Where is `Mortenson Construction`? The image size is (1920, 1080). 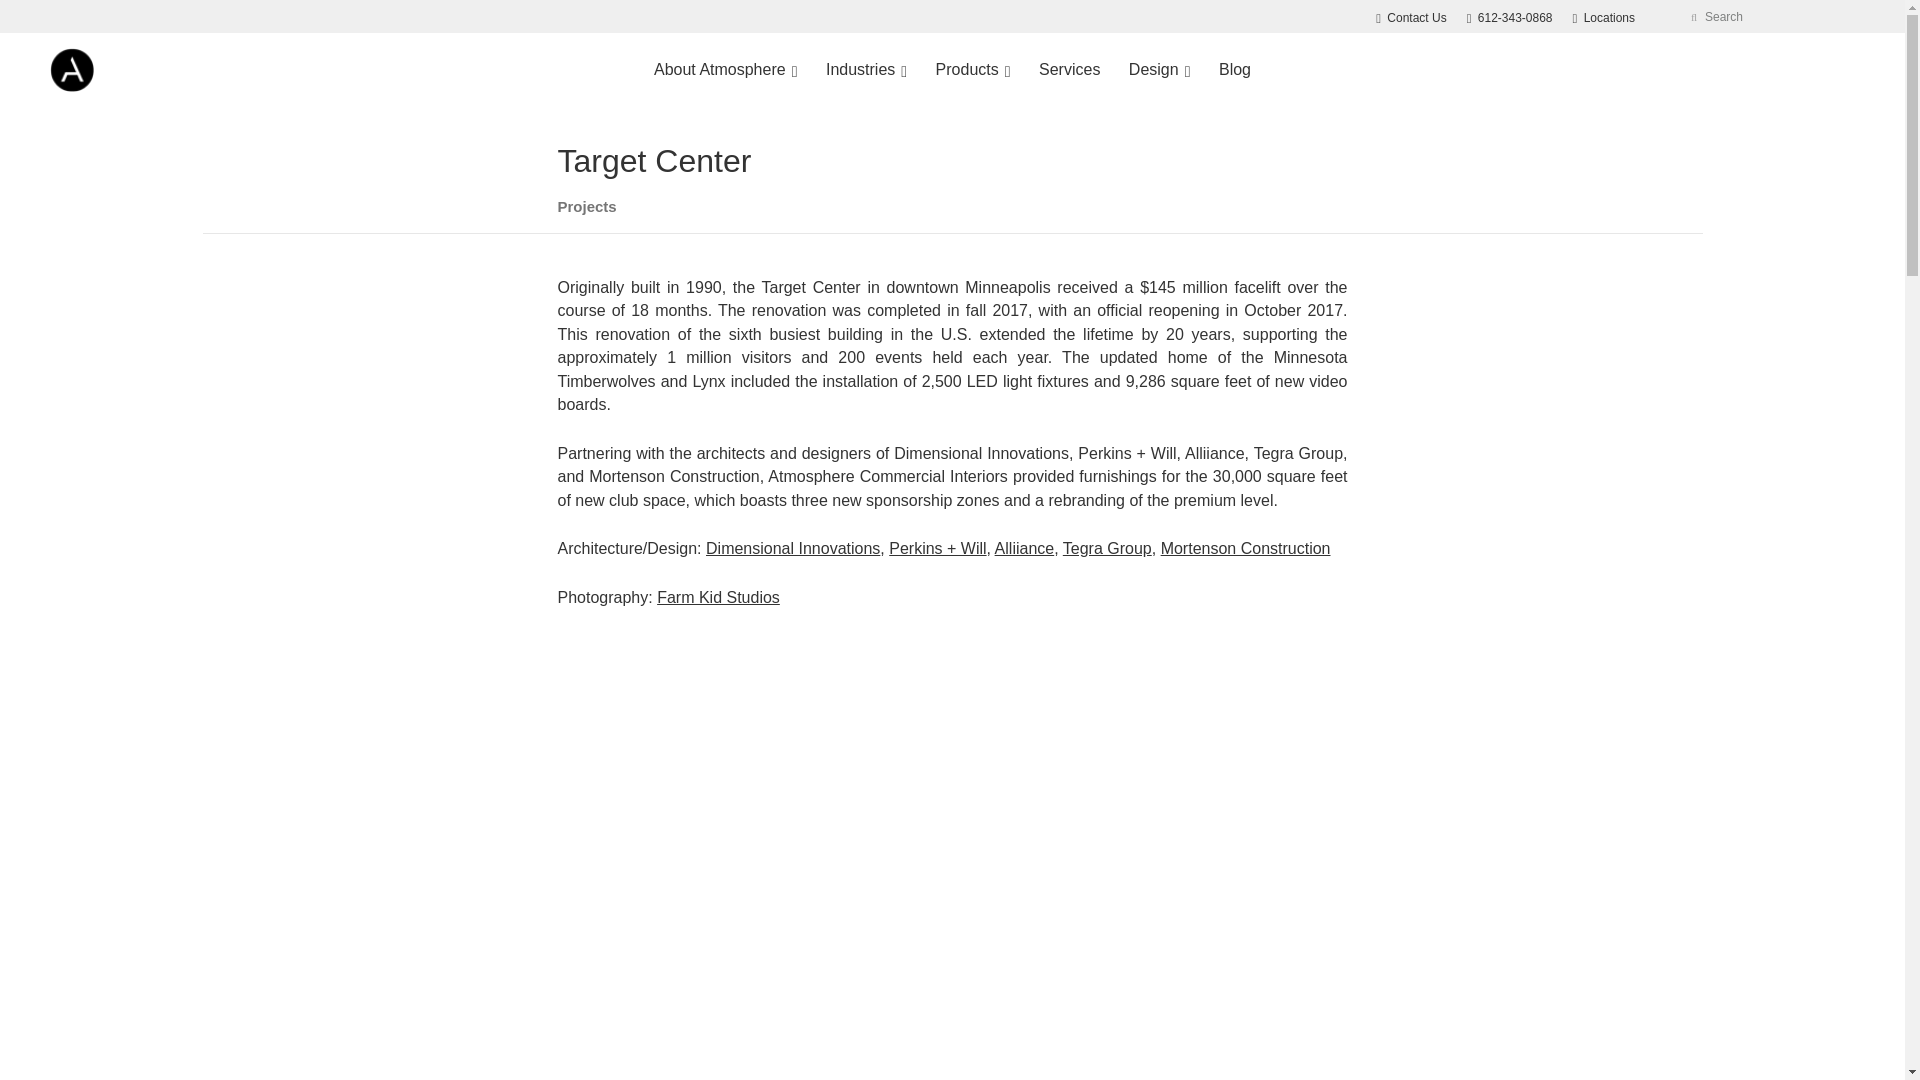
Mortenson Construction is located at coordinates (1246, 548).